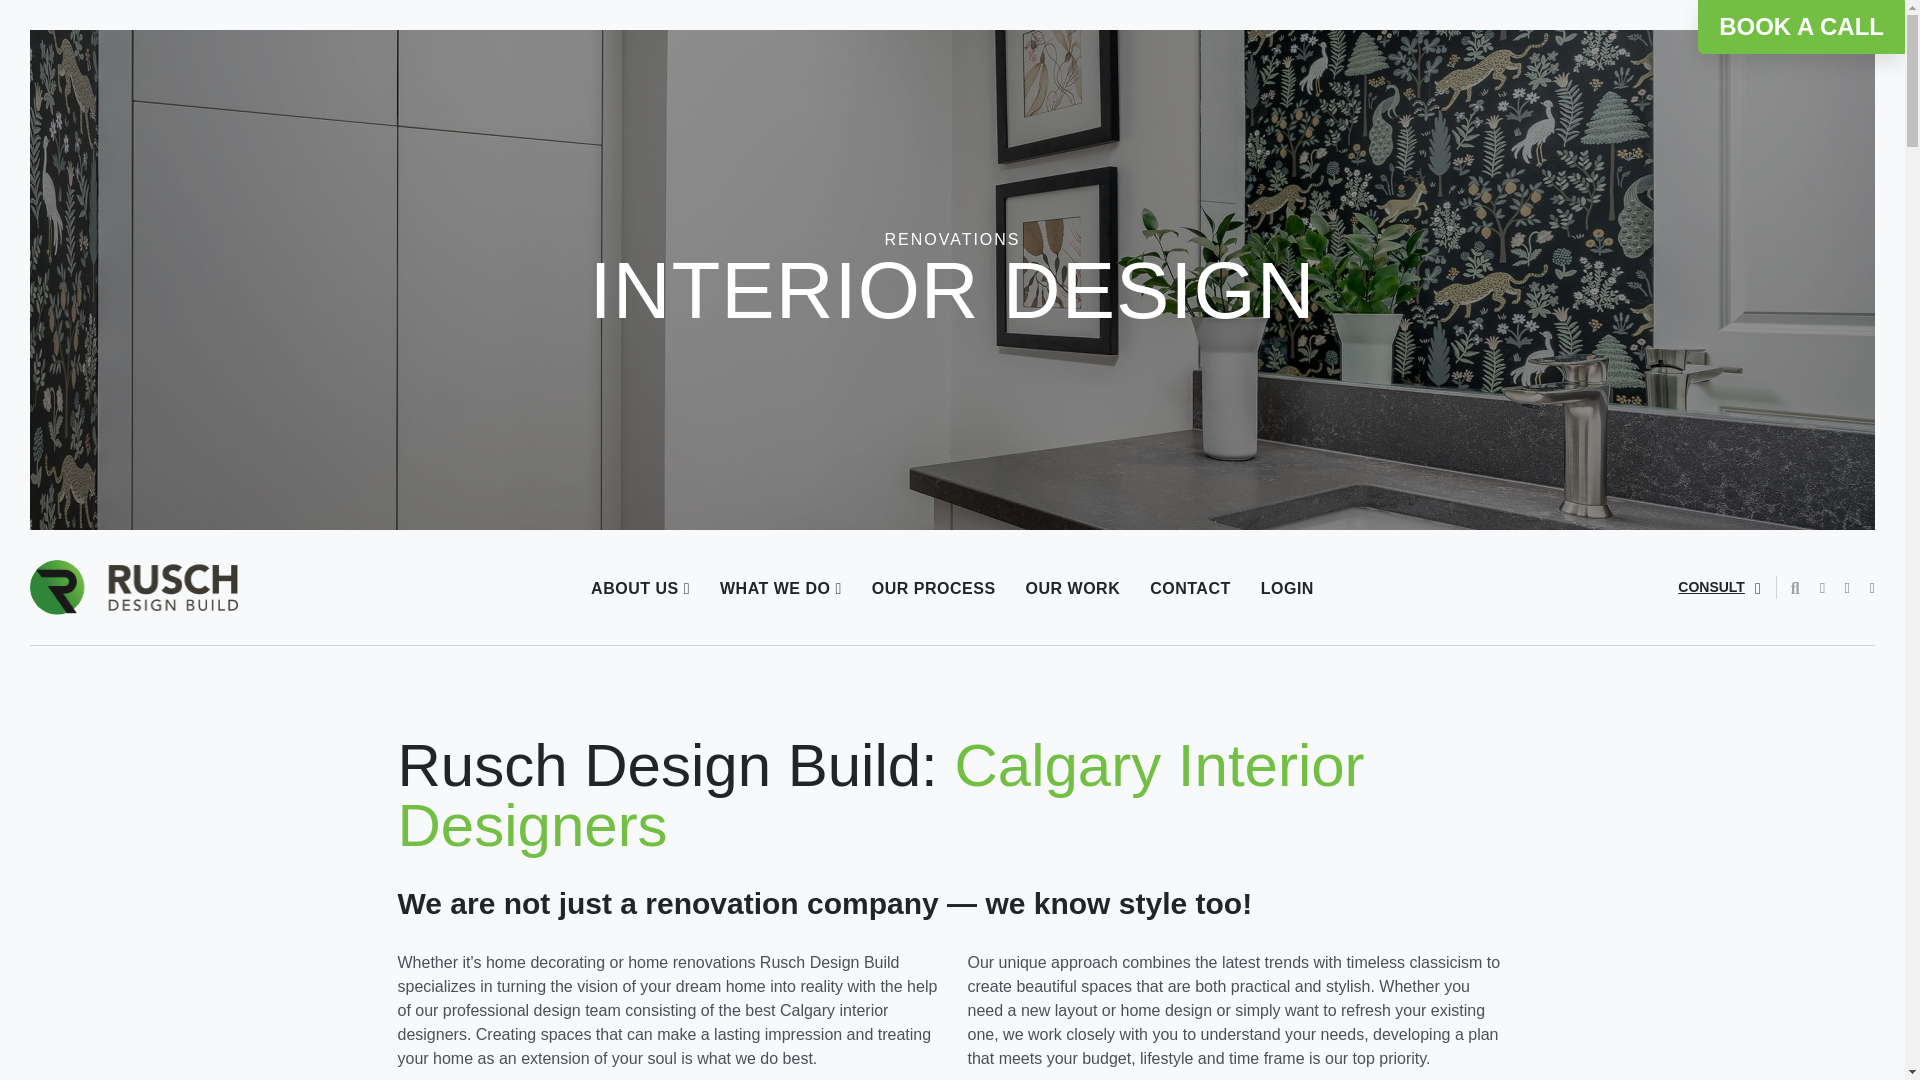 This screenshot has width=1920, height=1080. Describe the element at coordinates (746, 664) in the screenshot. I see `Careers` at that location.